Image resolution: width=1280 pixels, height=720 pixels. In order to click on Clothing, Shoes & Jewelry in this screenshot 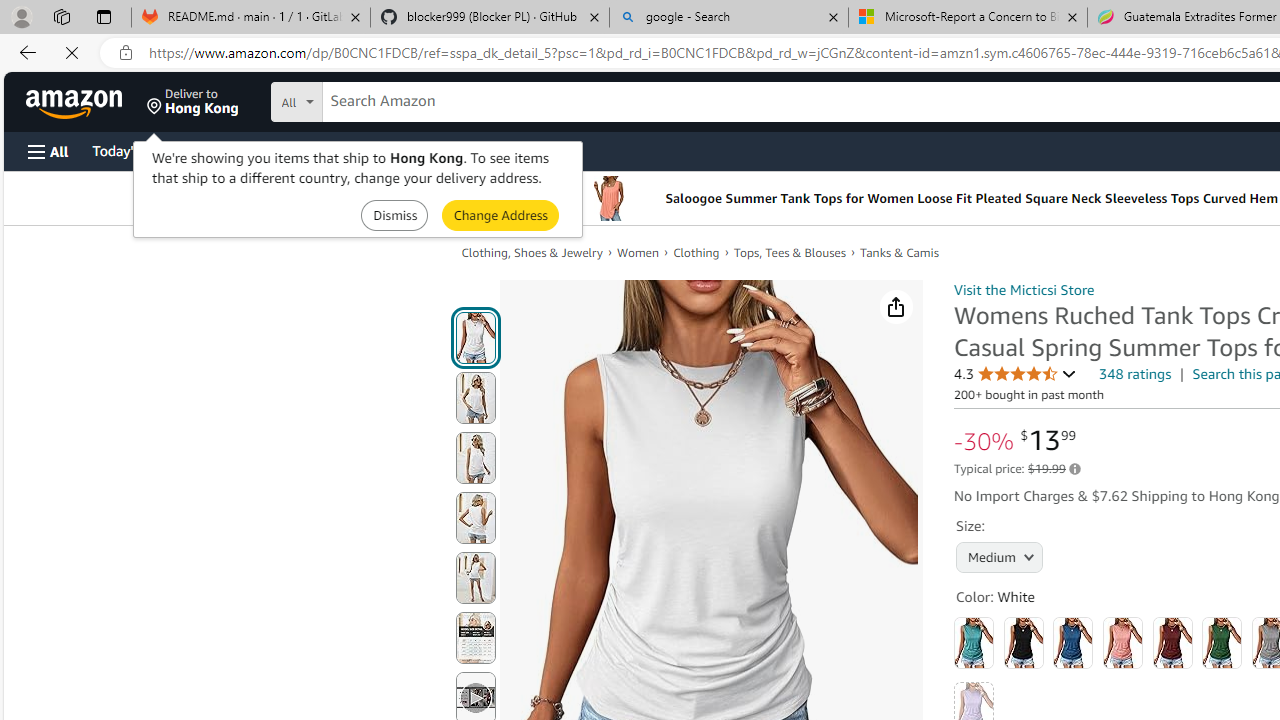, I will do `click(539, 252)`.